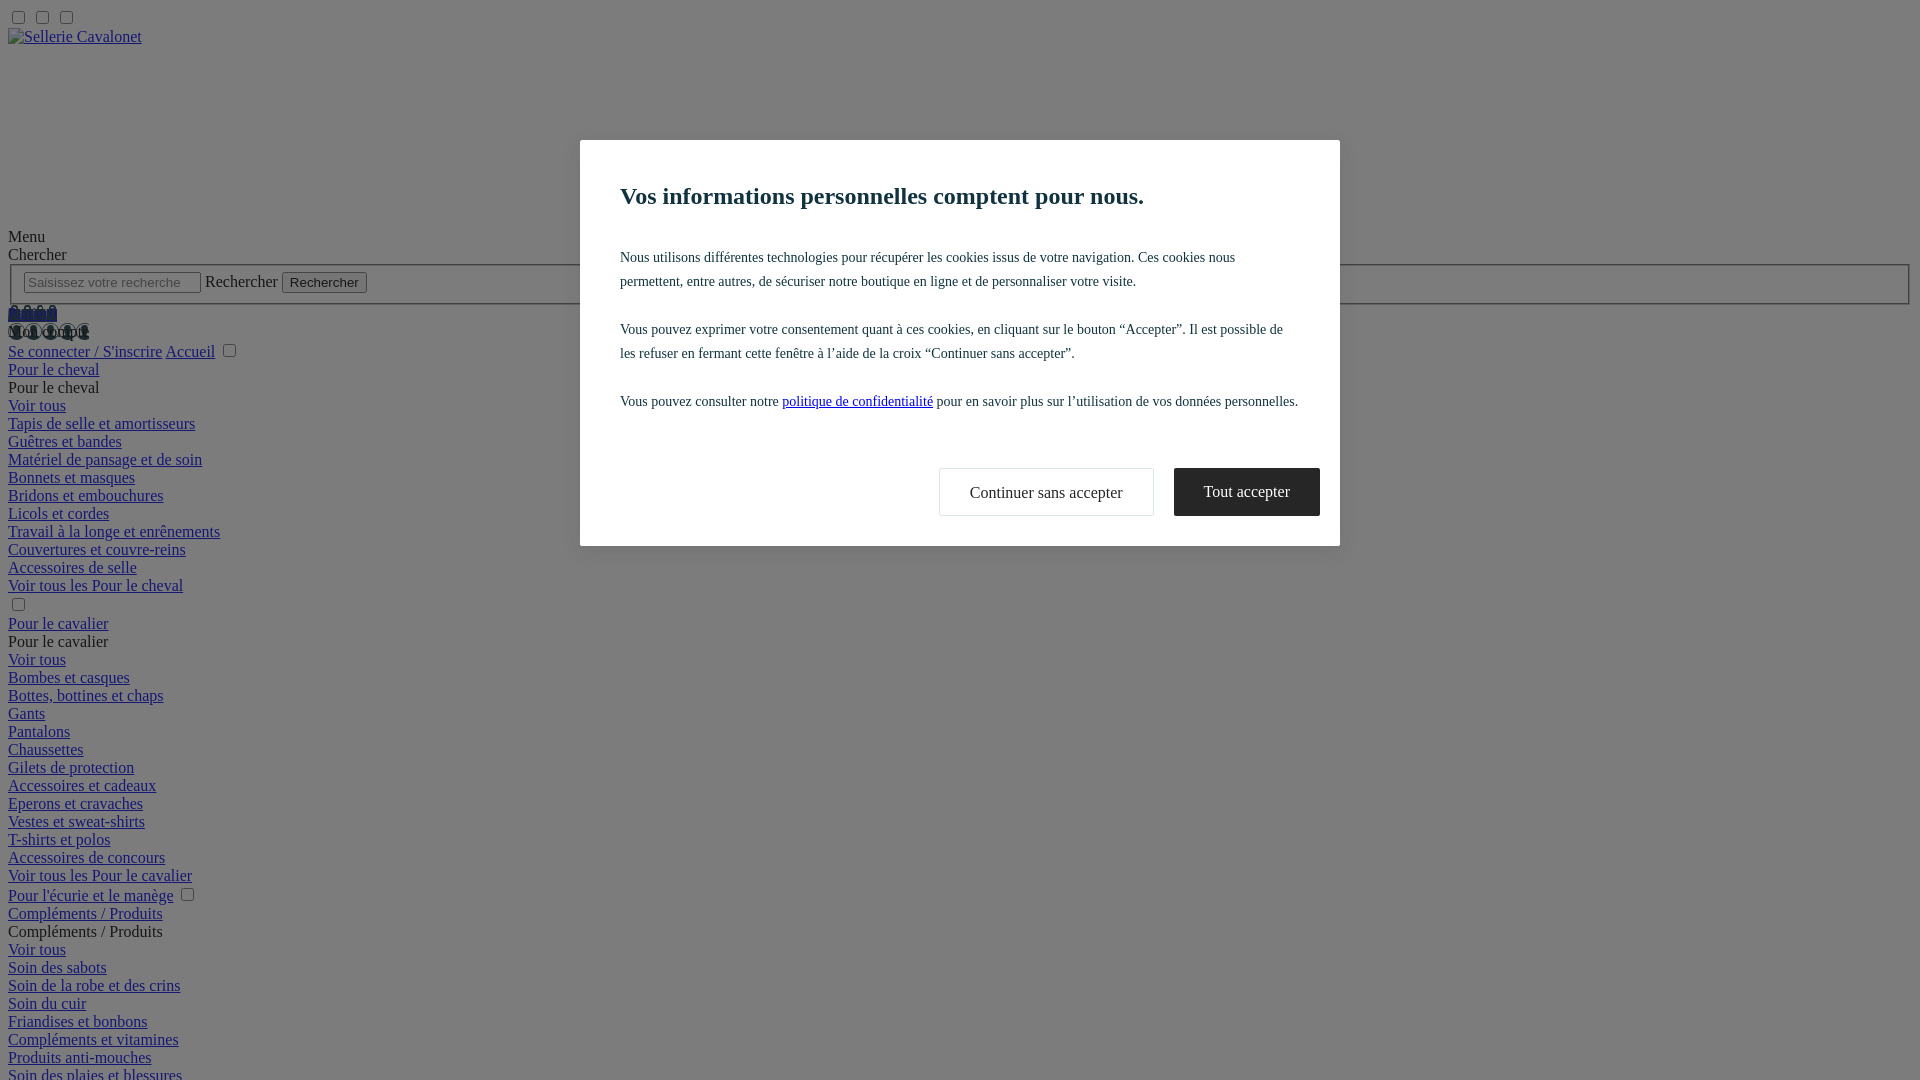  Describe the element at coordinates (94, 986) in the screenshot. I see `Soin de la robe et des crins` at that location.